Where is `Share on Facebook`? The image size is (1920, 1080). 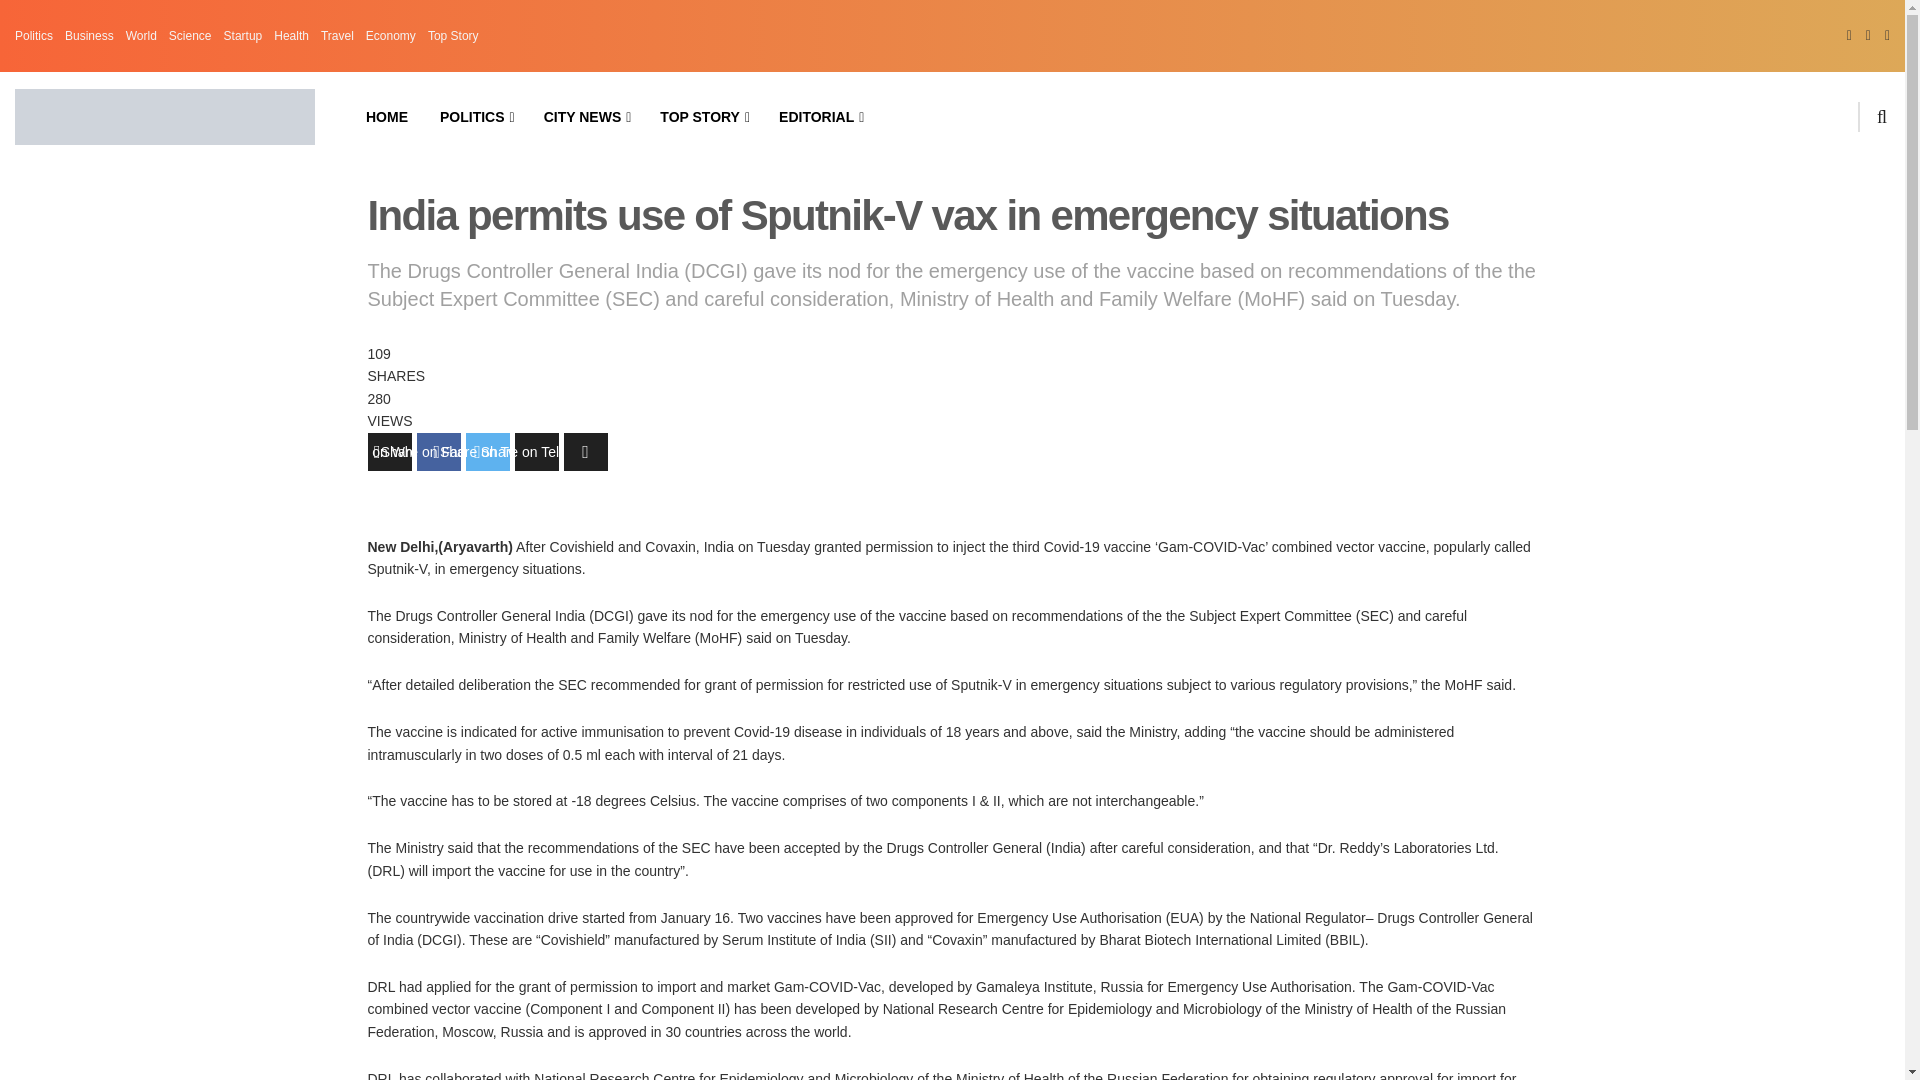
Share on Facebook is located at coordinates (438, 452).